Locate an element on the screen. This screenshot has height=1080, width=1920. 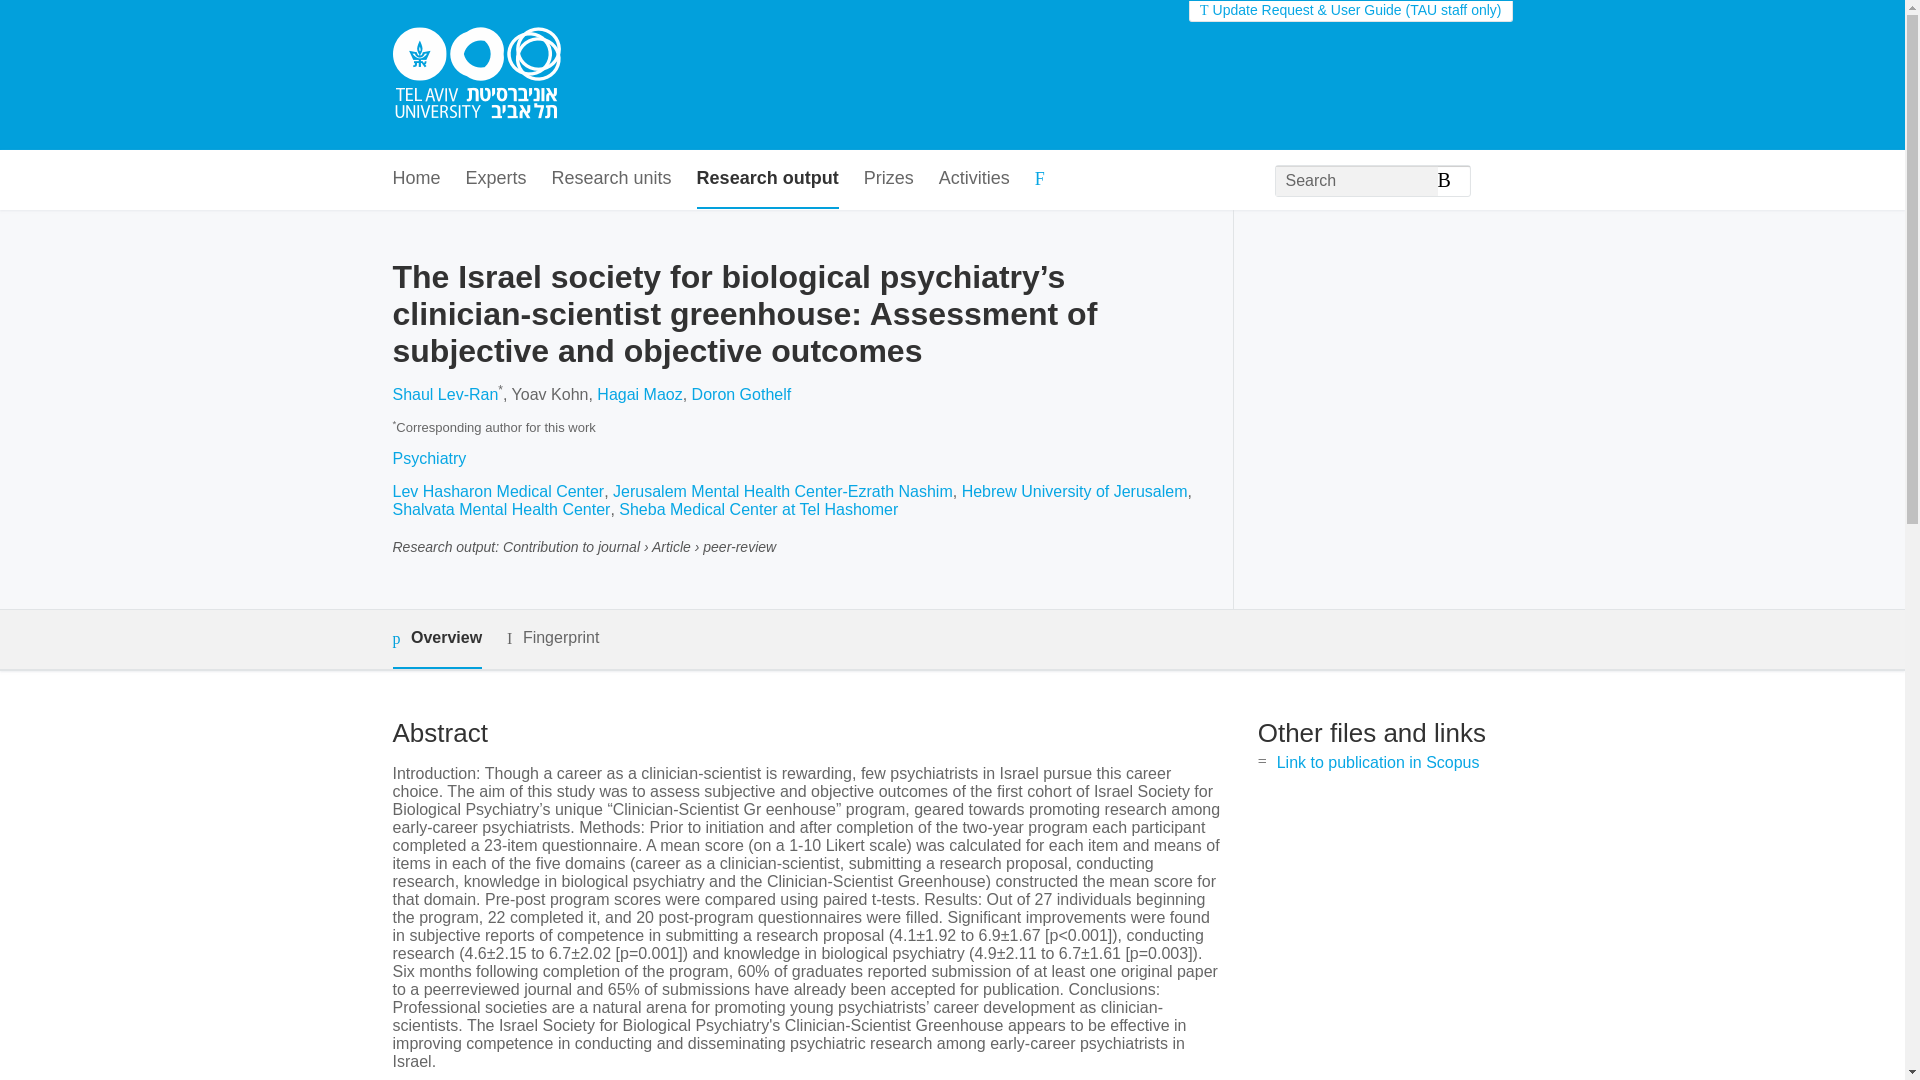
Research output is located at coordinates (768, 180).